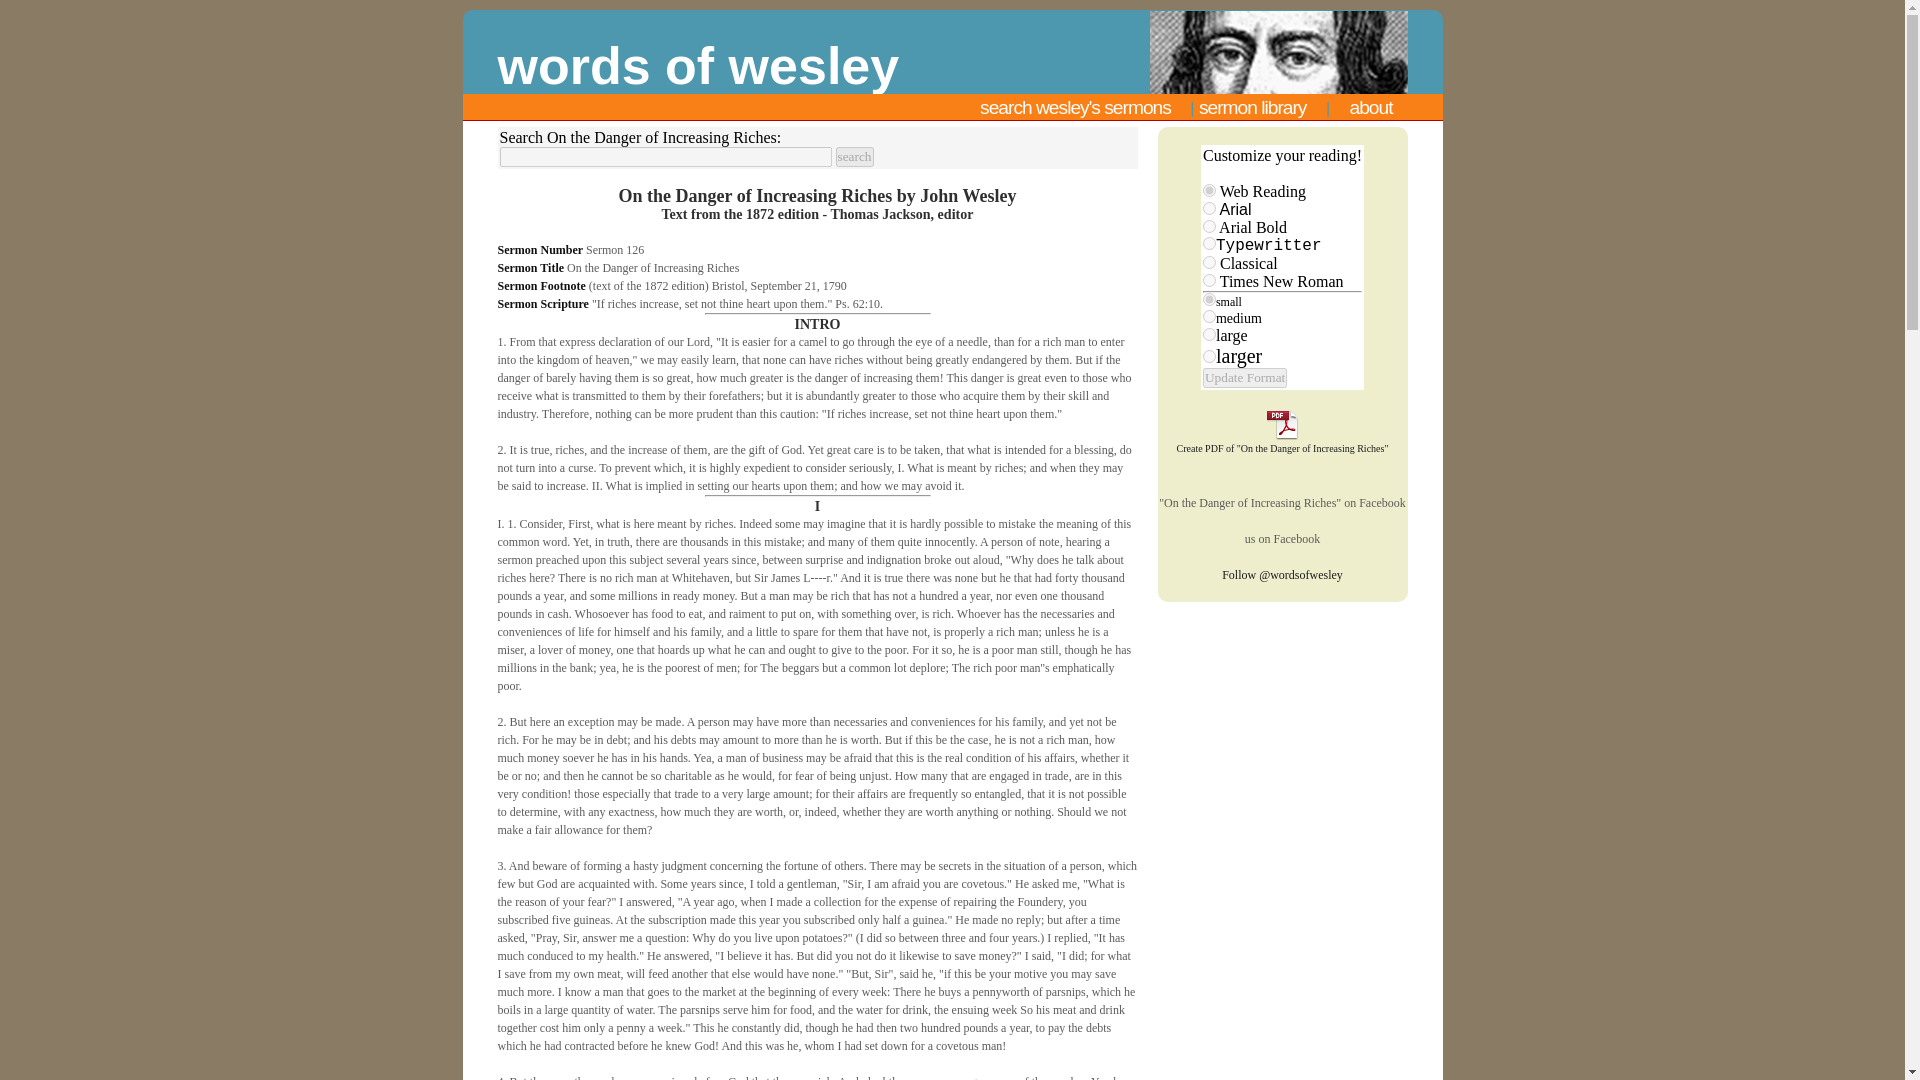 This screenshot has height=1080, width=1920. I want to click on 16, so click(1209, 334).